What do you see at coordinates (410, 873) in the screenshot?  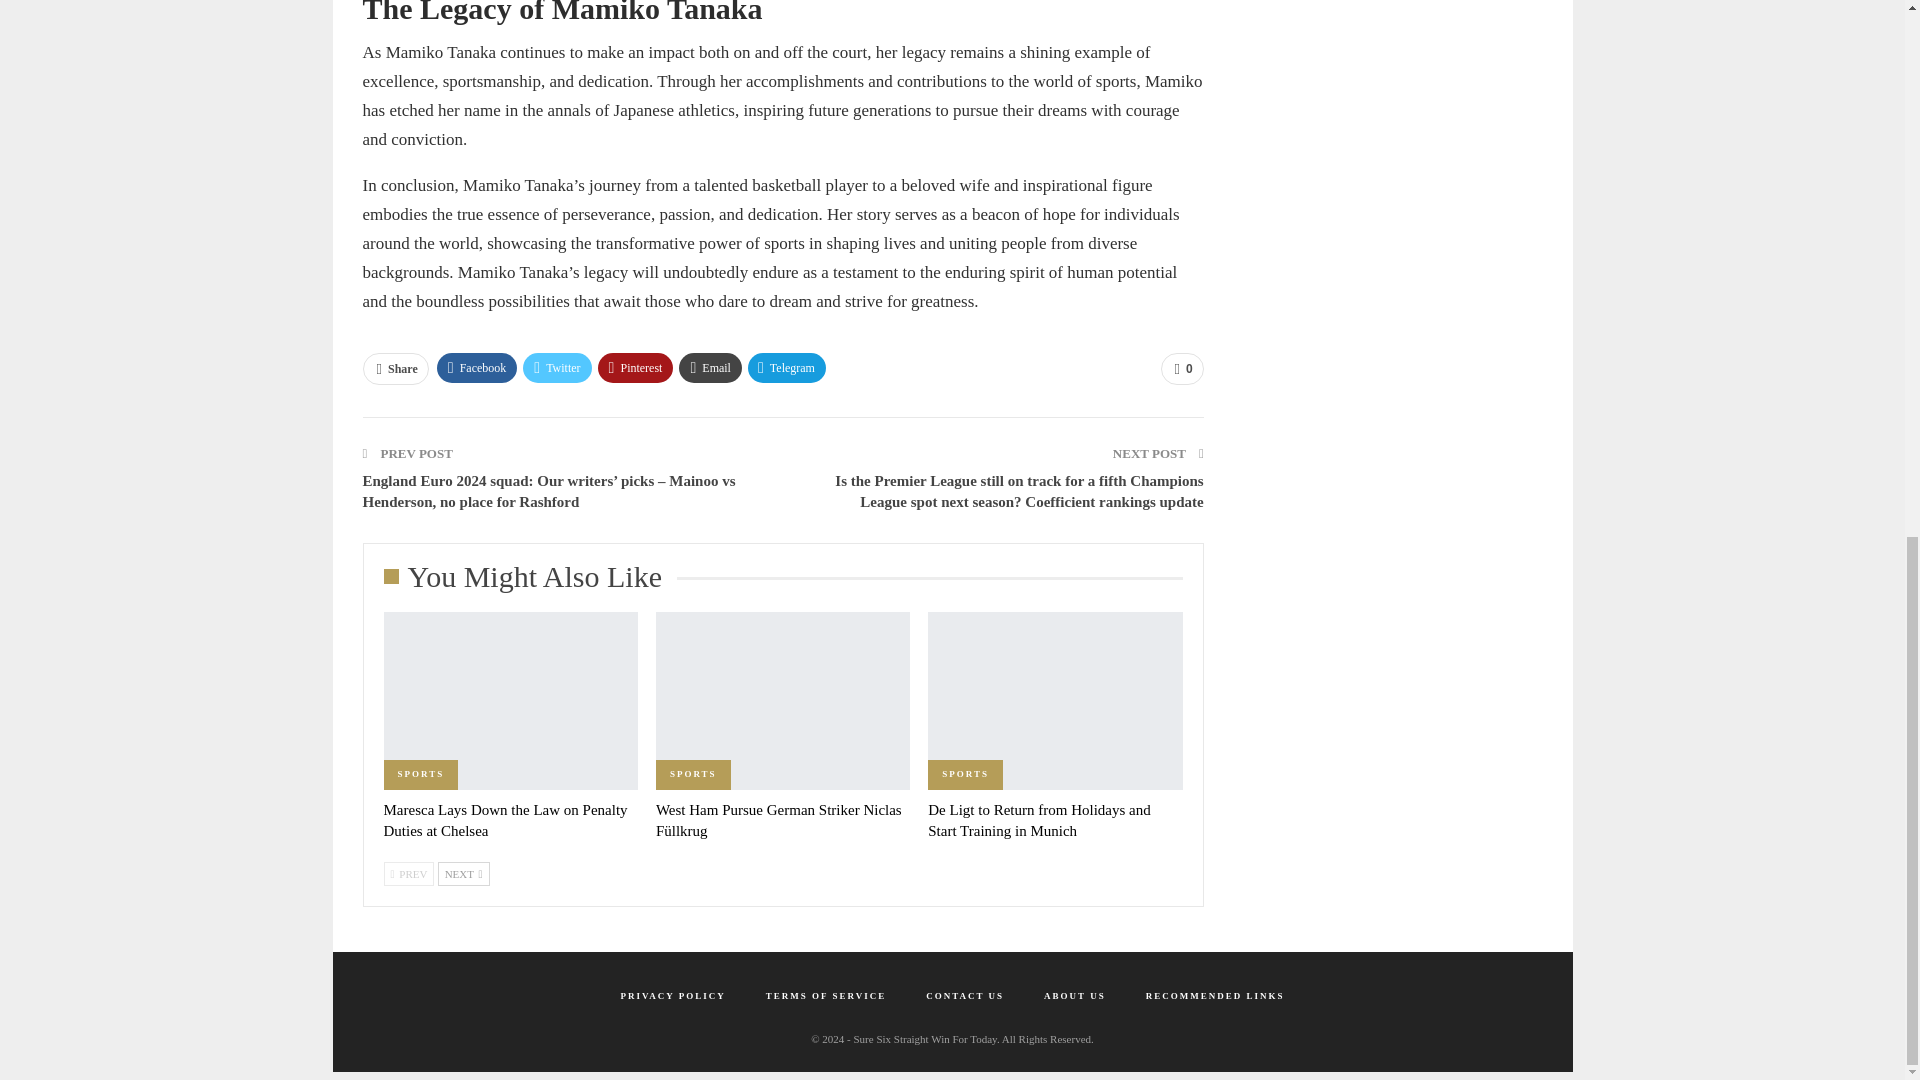 I see `Previous` at bounding box center [410, 873].